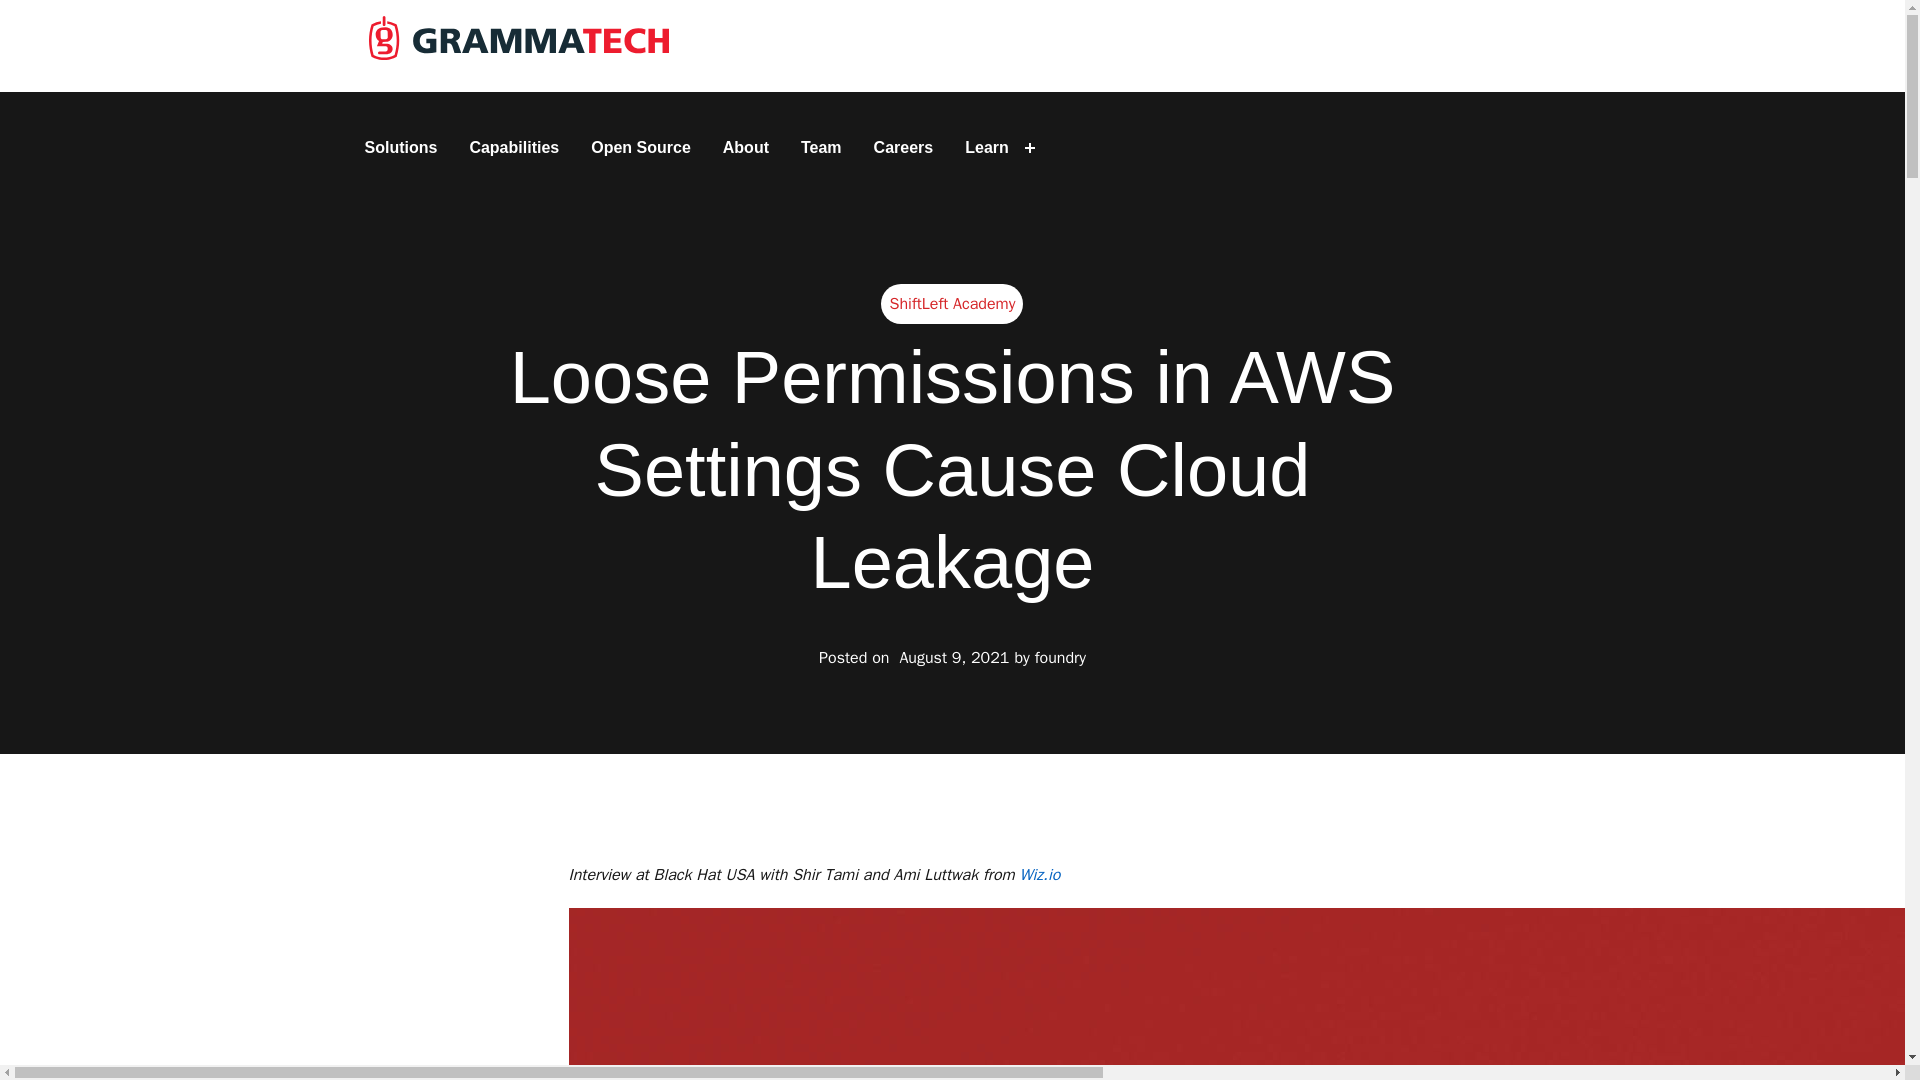  What do you see at coordinates (640, 148) in the screenshot?
I see `Open Source` at bounding box center [640, 148].